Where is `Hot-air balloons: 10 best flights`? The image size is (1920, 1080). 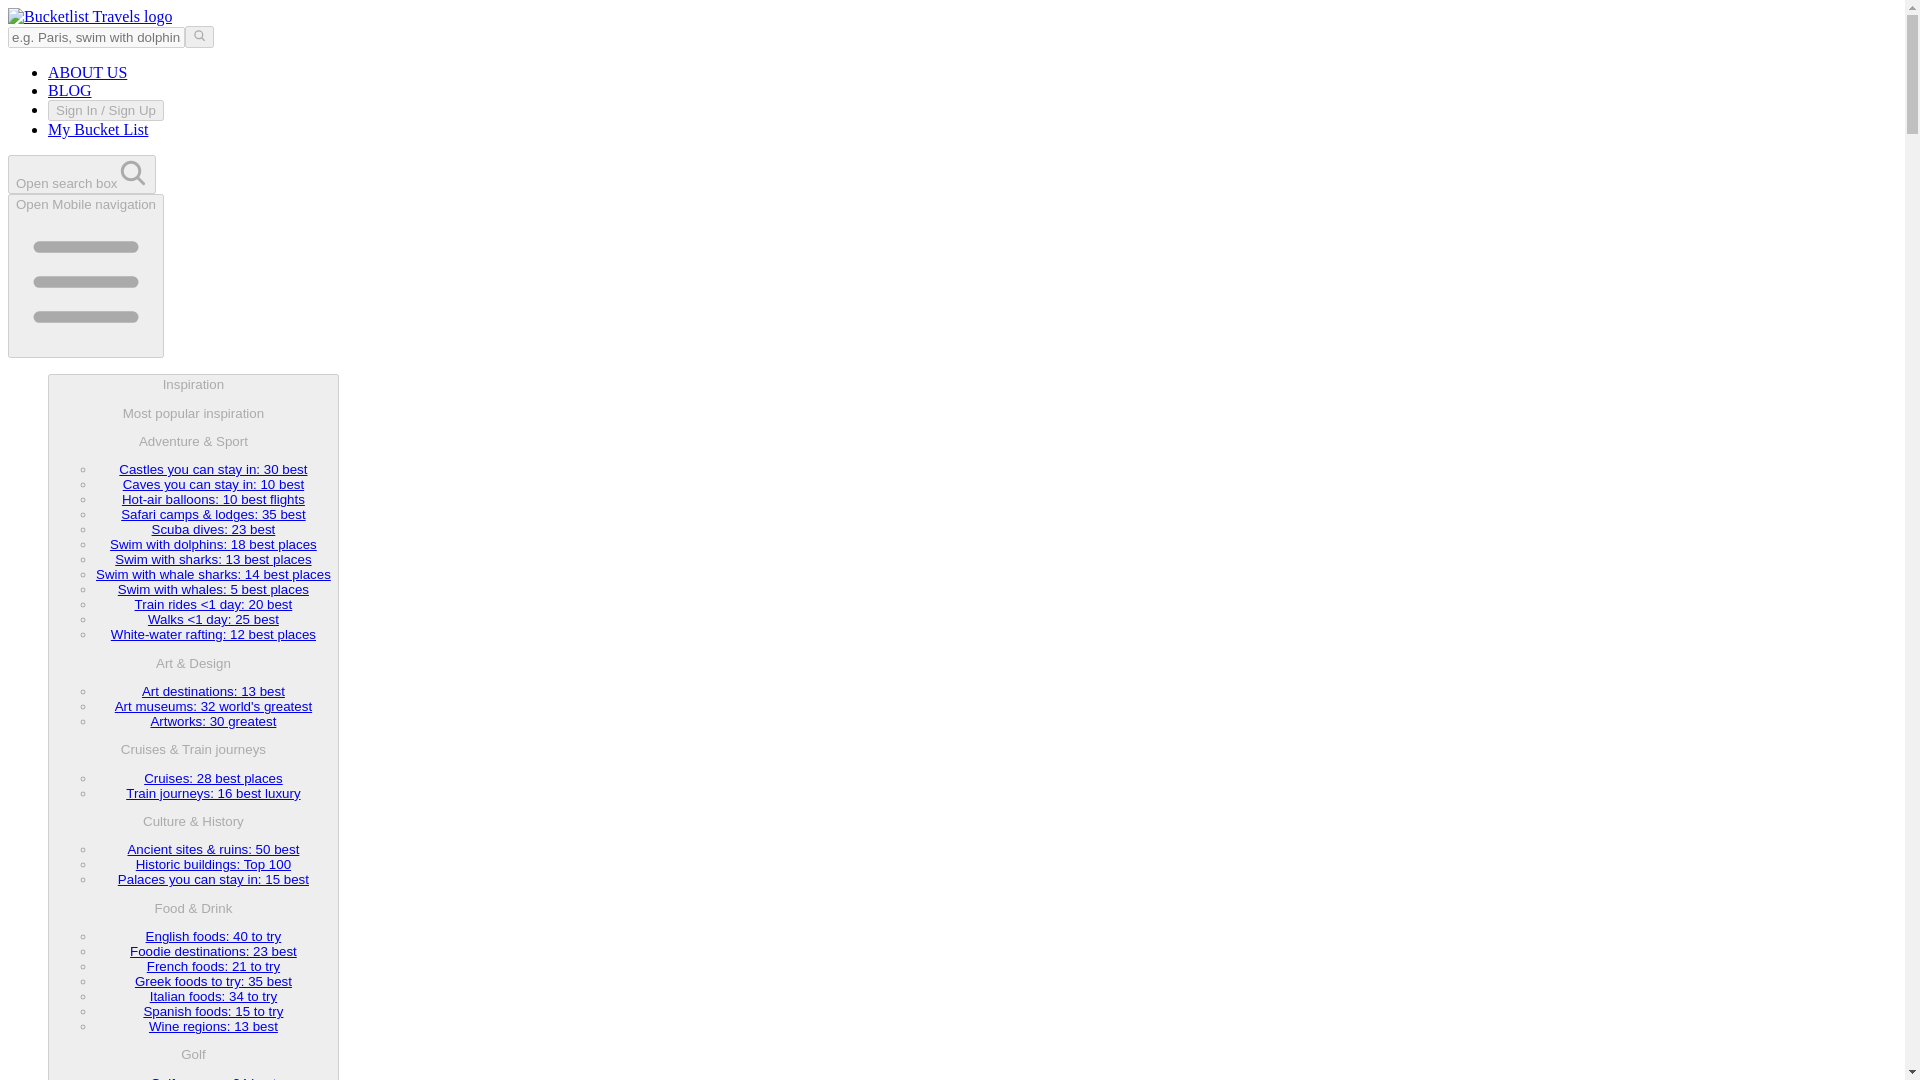
Hot-air balloons: 10 best flights is located at coordinates (214, 499).